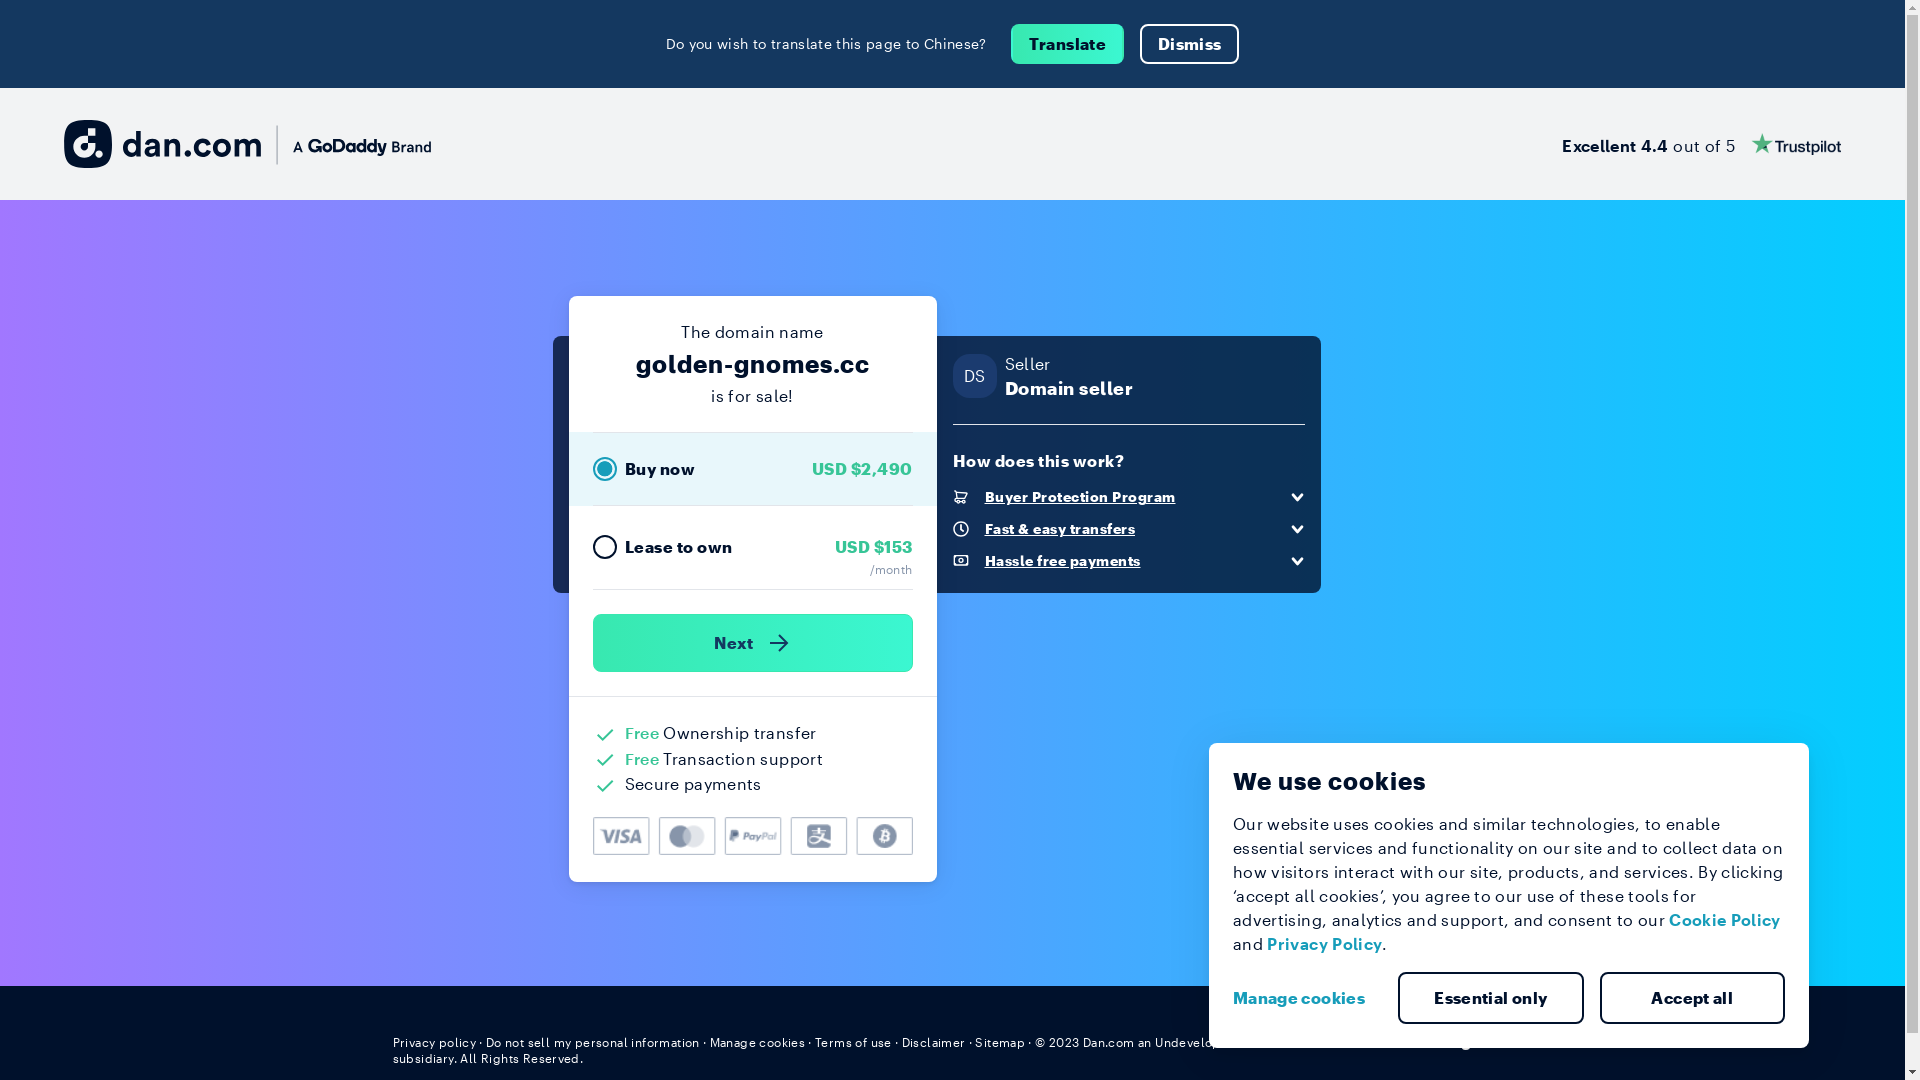  I want to click on Privacy Policy, so click(1324, 944).